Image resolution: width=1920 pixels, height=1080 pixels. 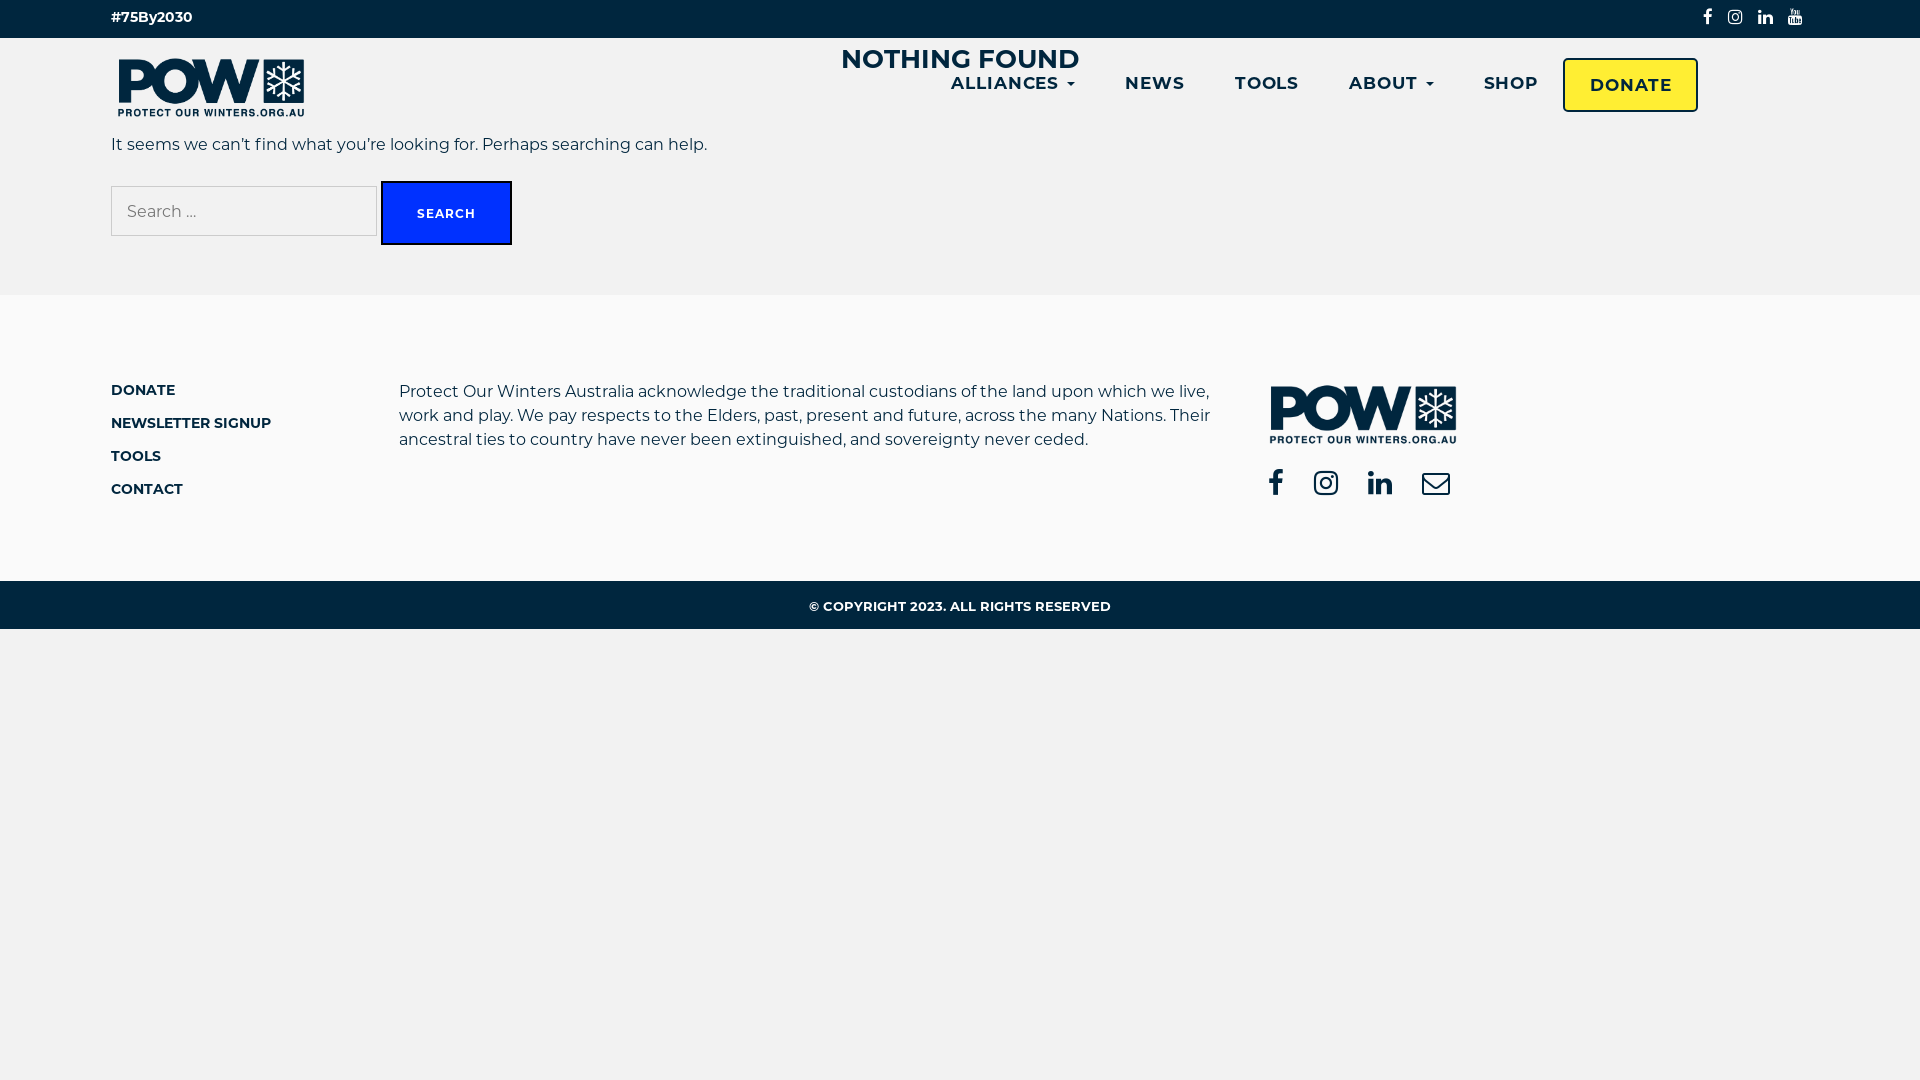 What do you see at coordinates (1630, 85) in the screenshot?
I see `DONATE` at bounding box center [1630, 85].